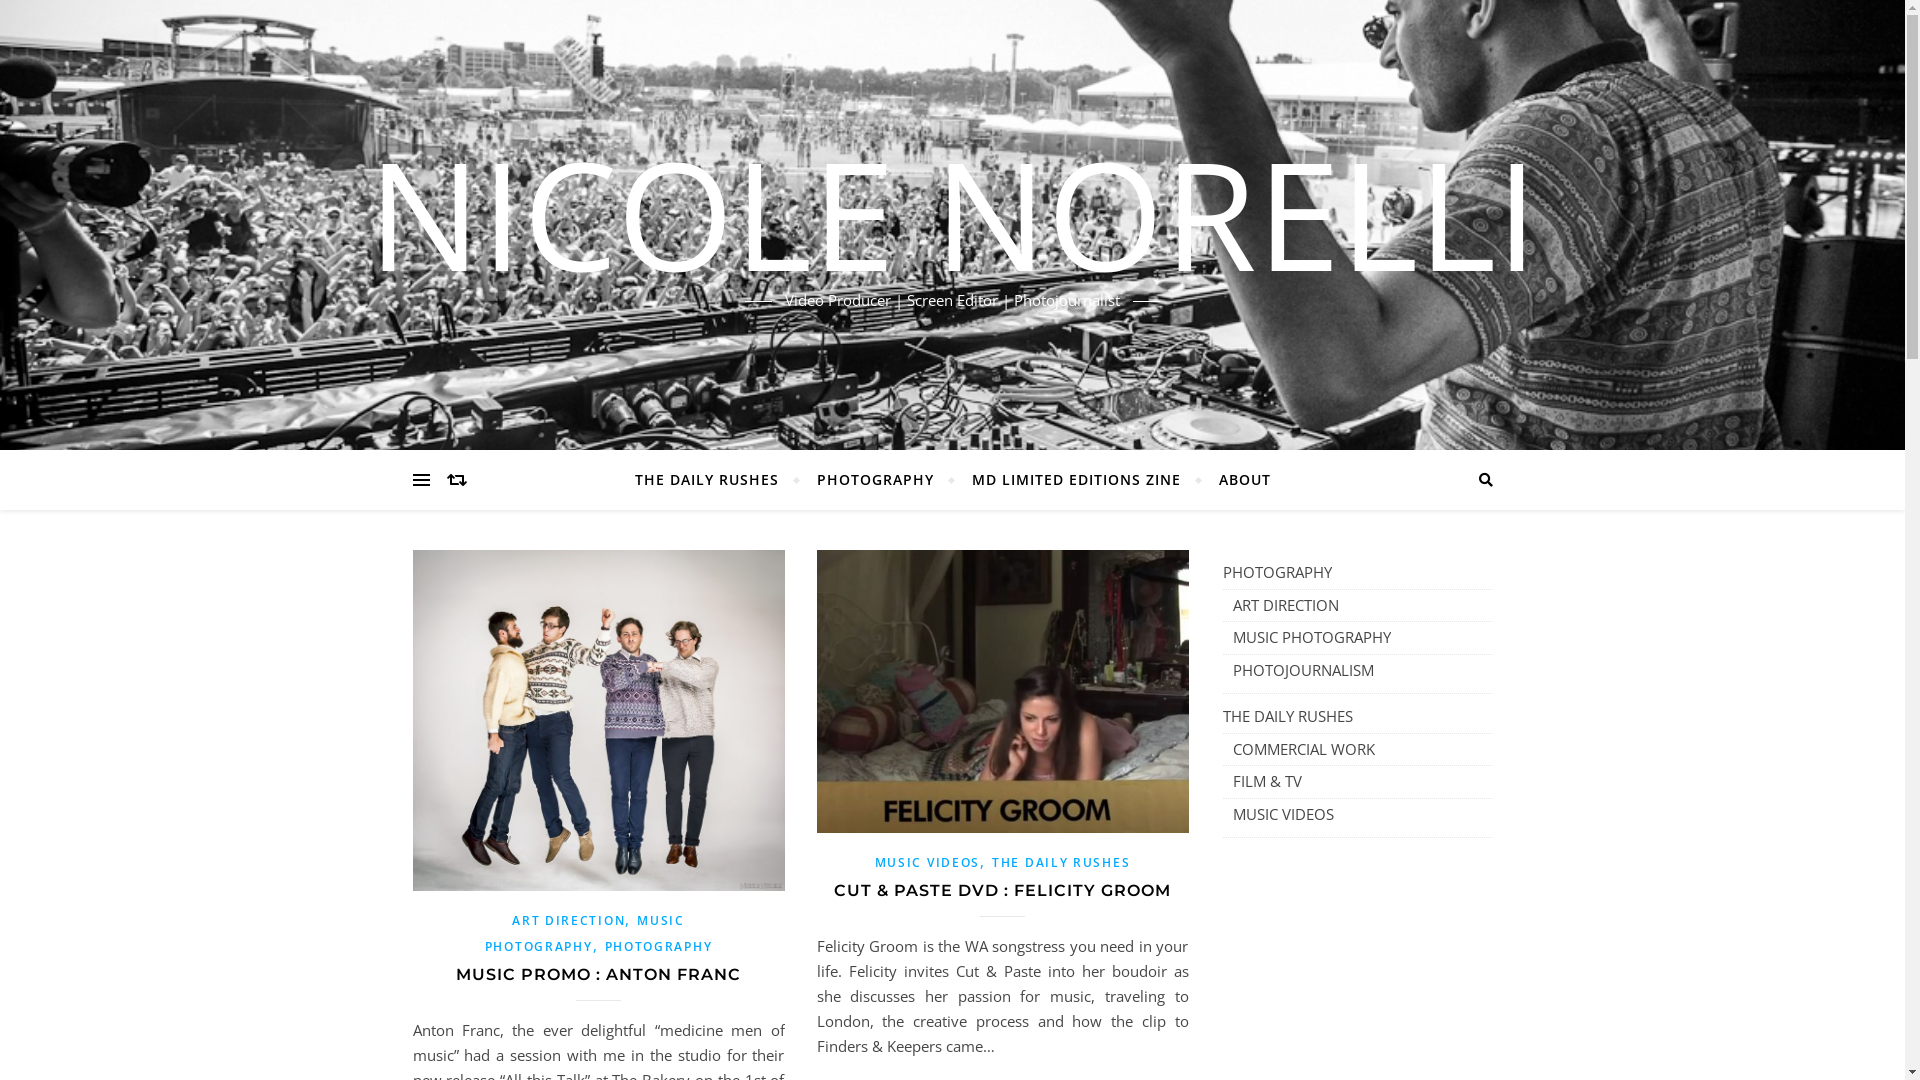 The height and width of the screenshot is (1080, 1920). What do you see at coordinates (927, 862) in the screenshot?
I see `MUSIC VIDEOS` at bounding box center [927, 862].